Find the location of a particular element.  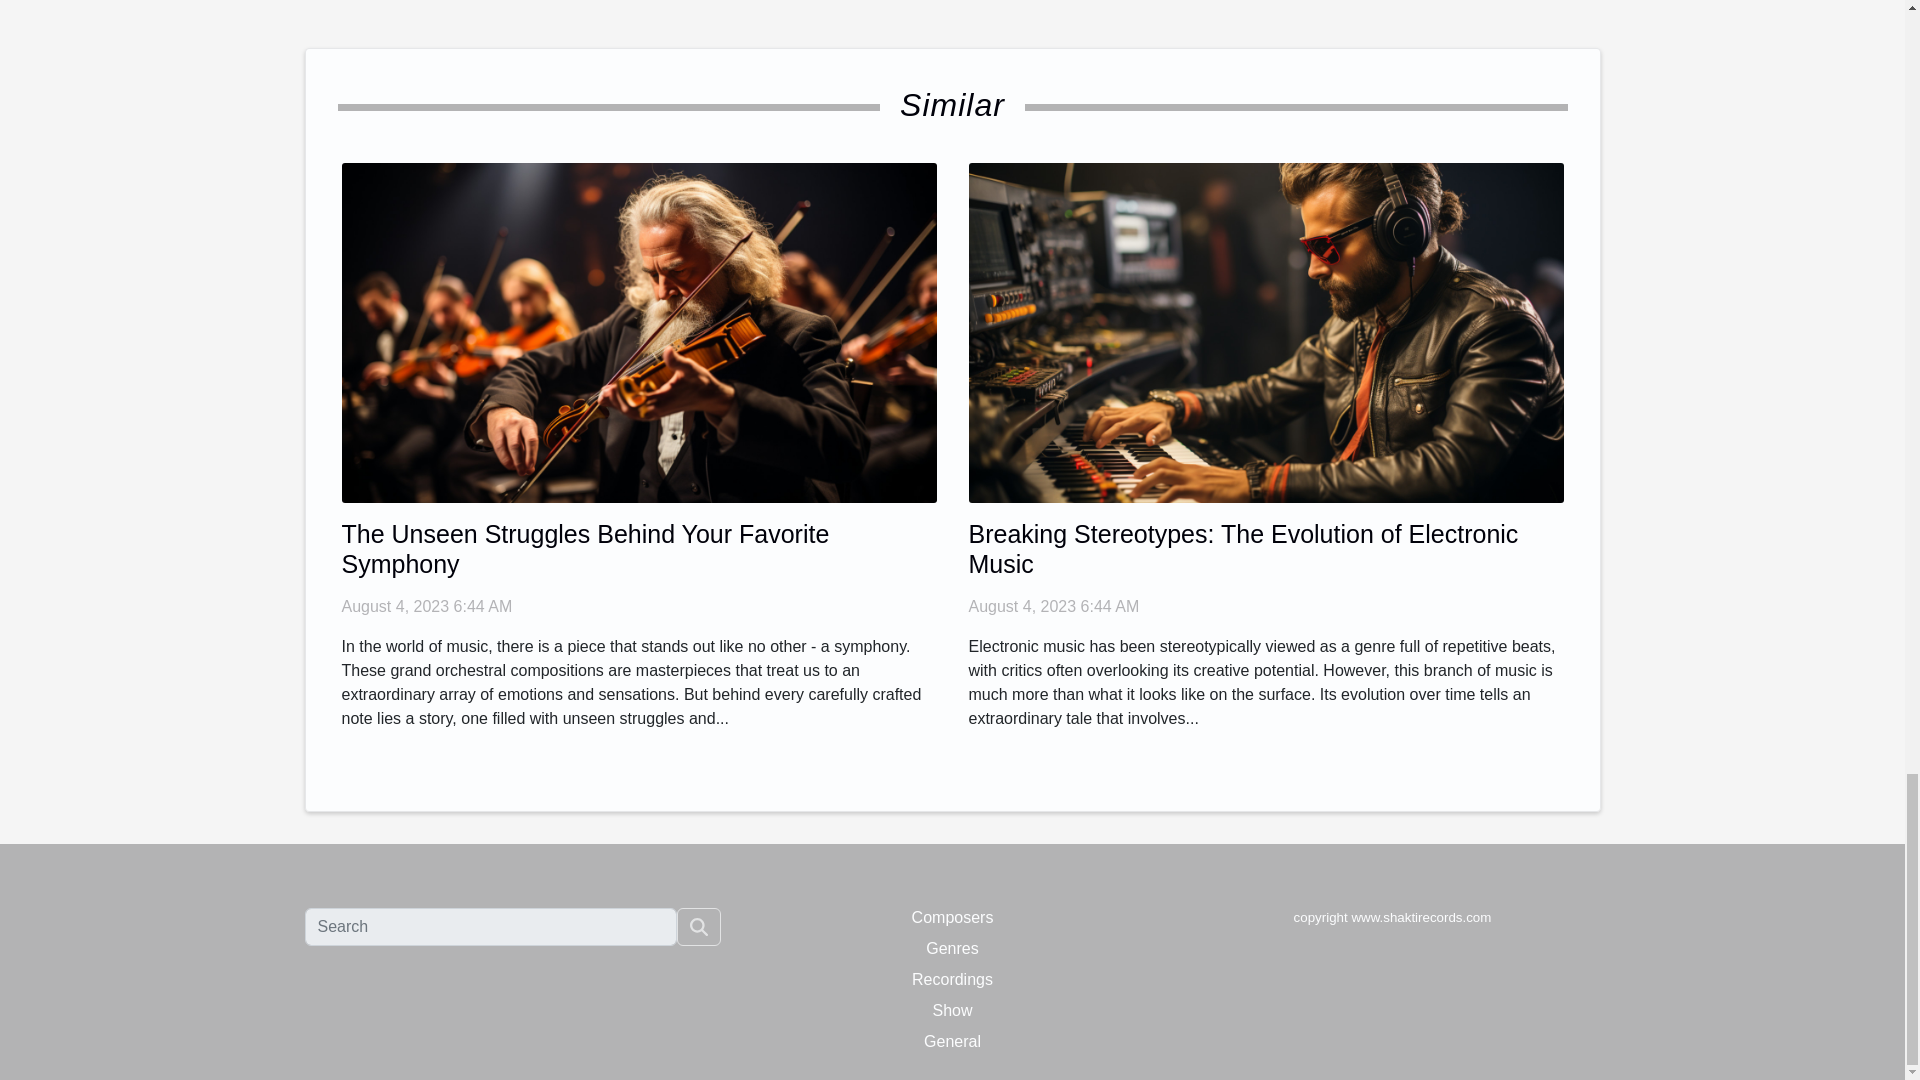

The Unseen Struggles Behind Your Favorite Symphony is located at coordinates (638, 331).